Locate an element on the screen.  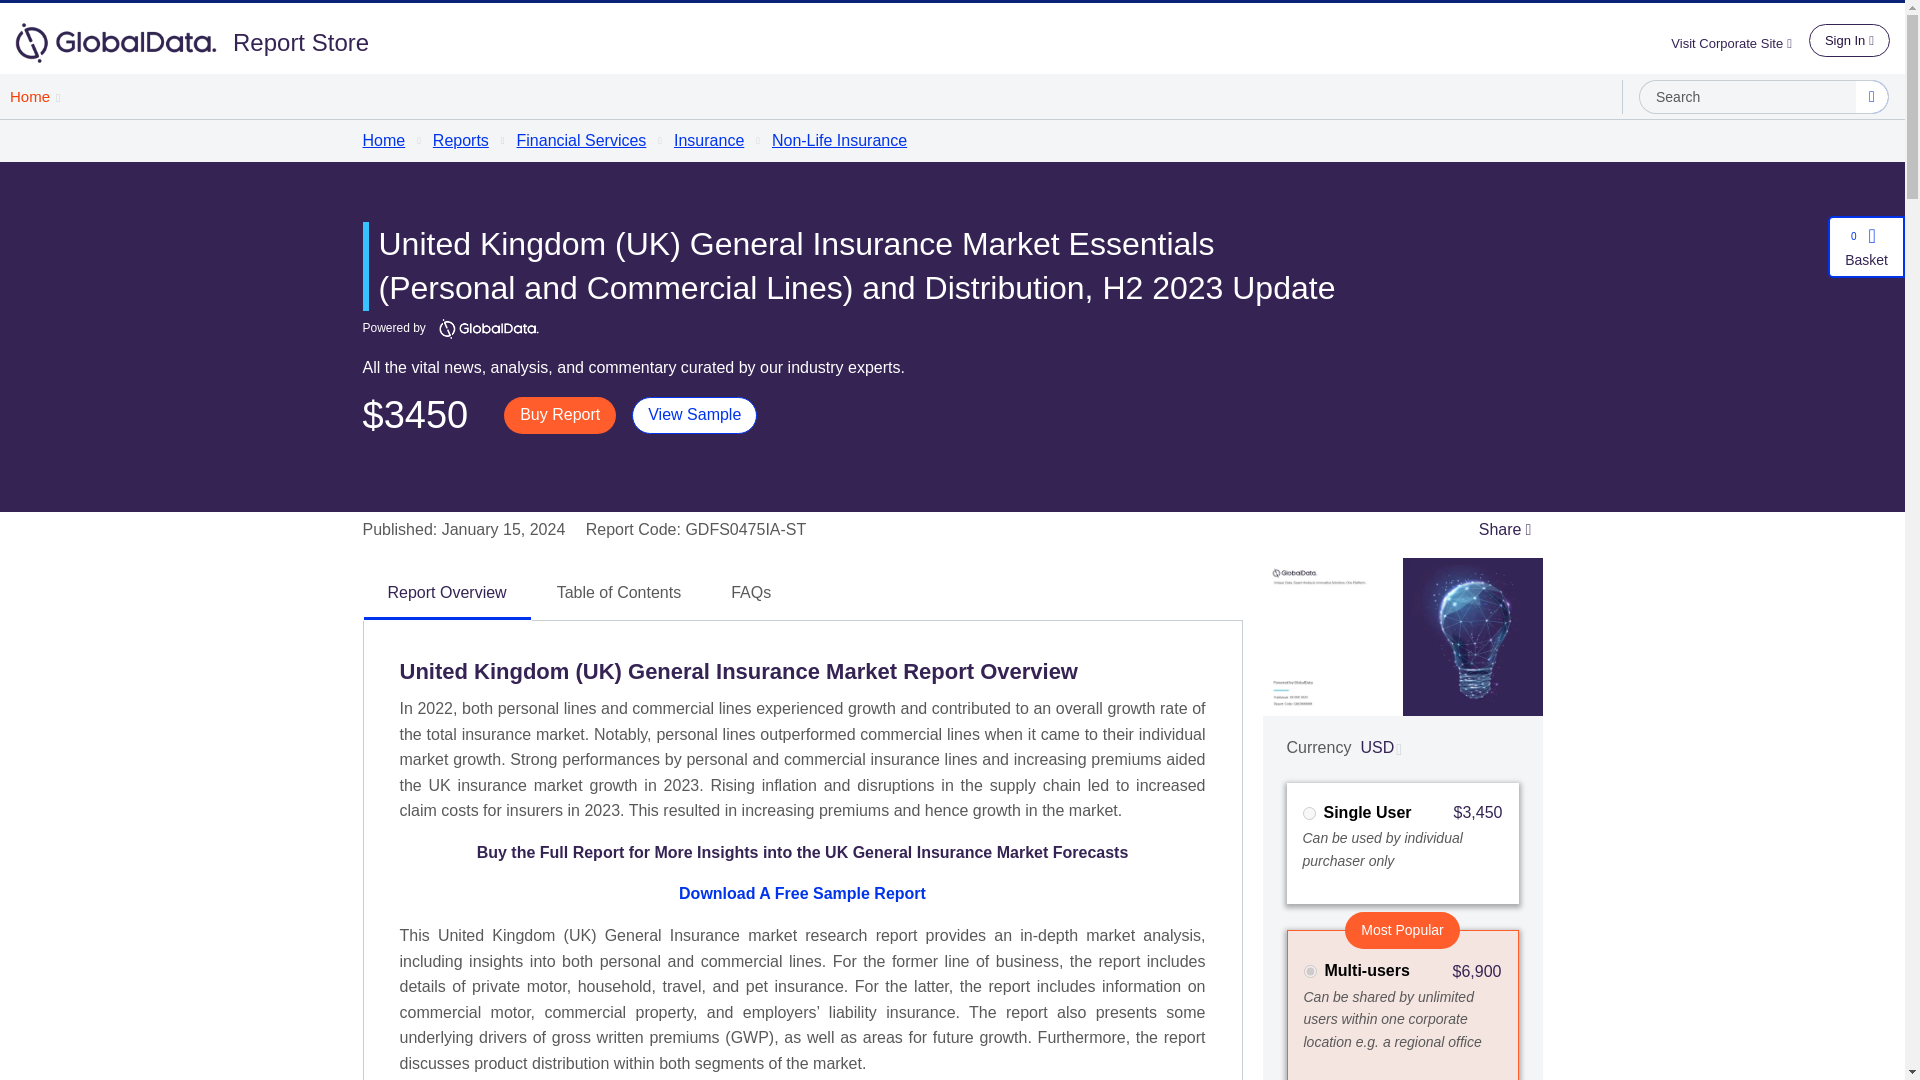
3340096 is located at coordinates (1310, 972).